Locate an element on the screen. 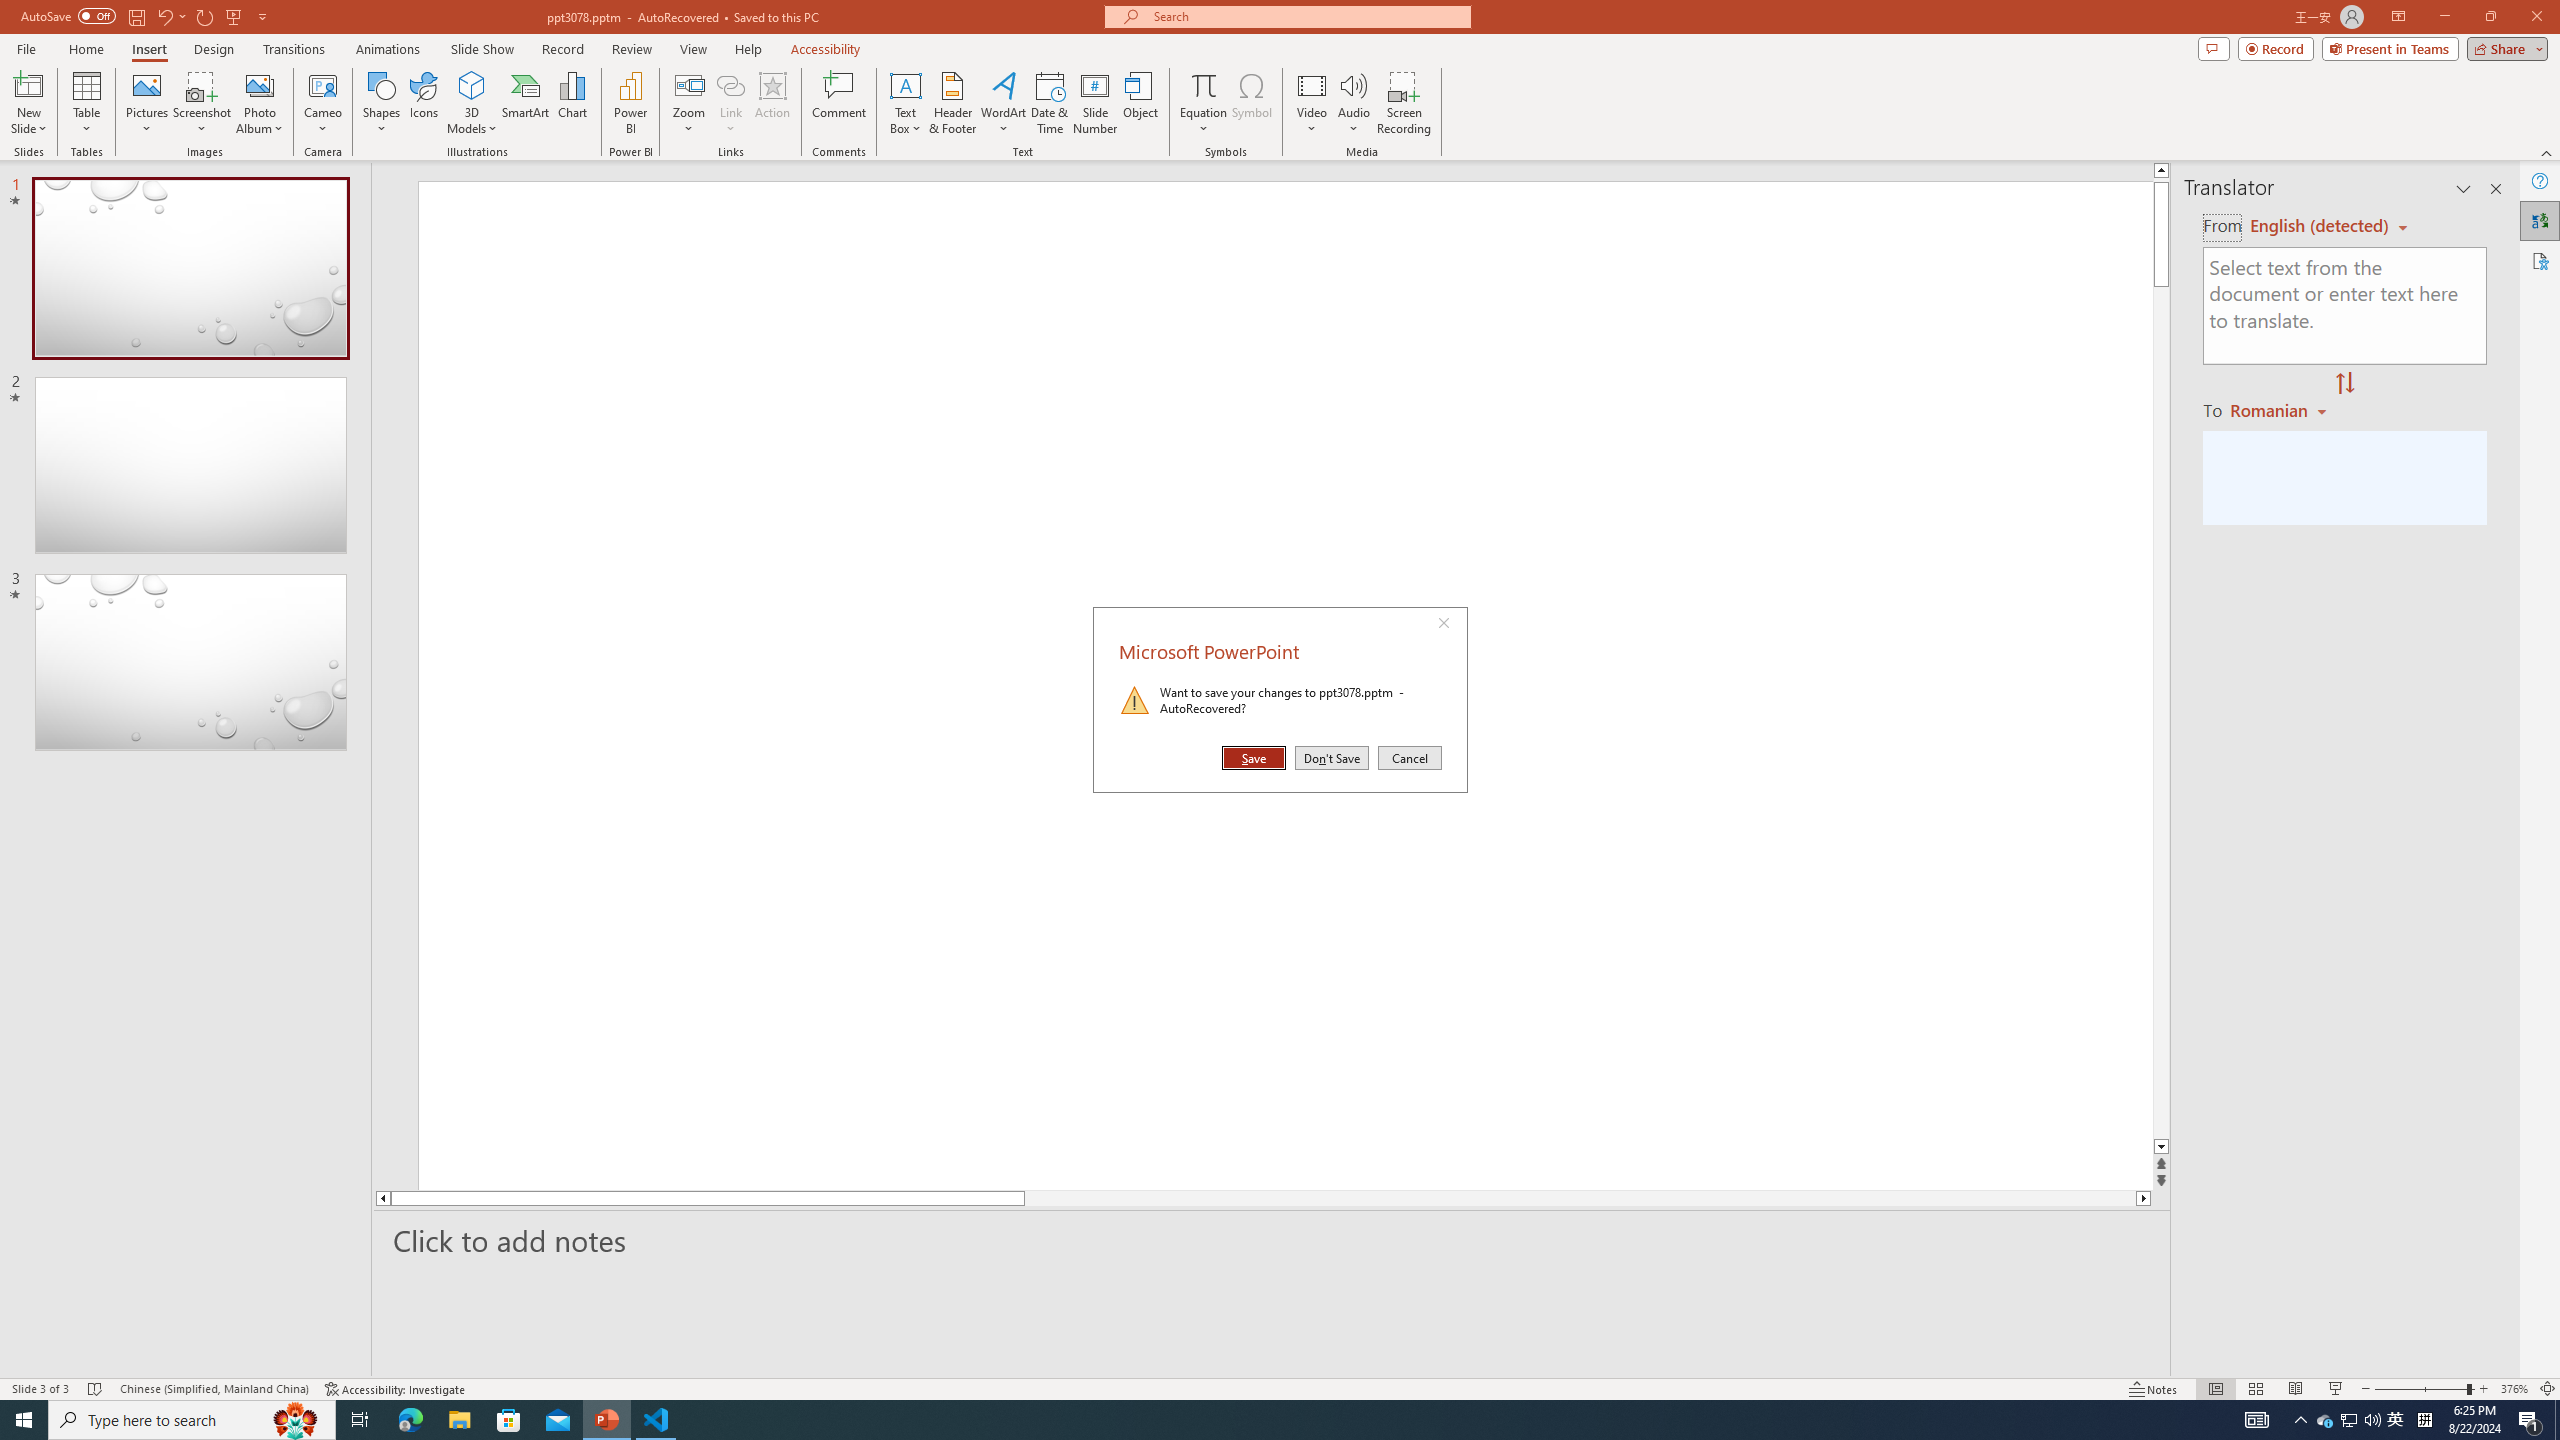  Audio is located at coordinates (1354, 103).